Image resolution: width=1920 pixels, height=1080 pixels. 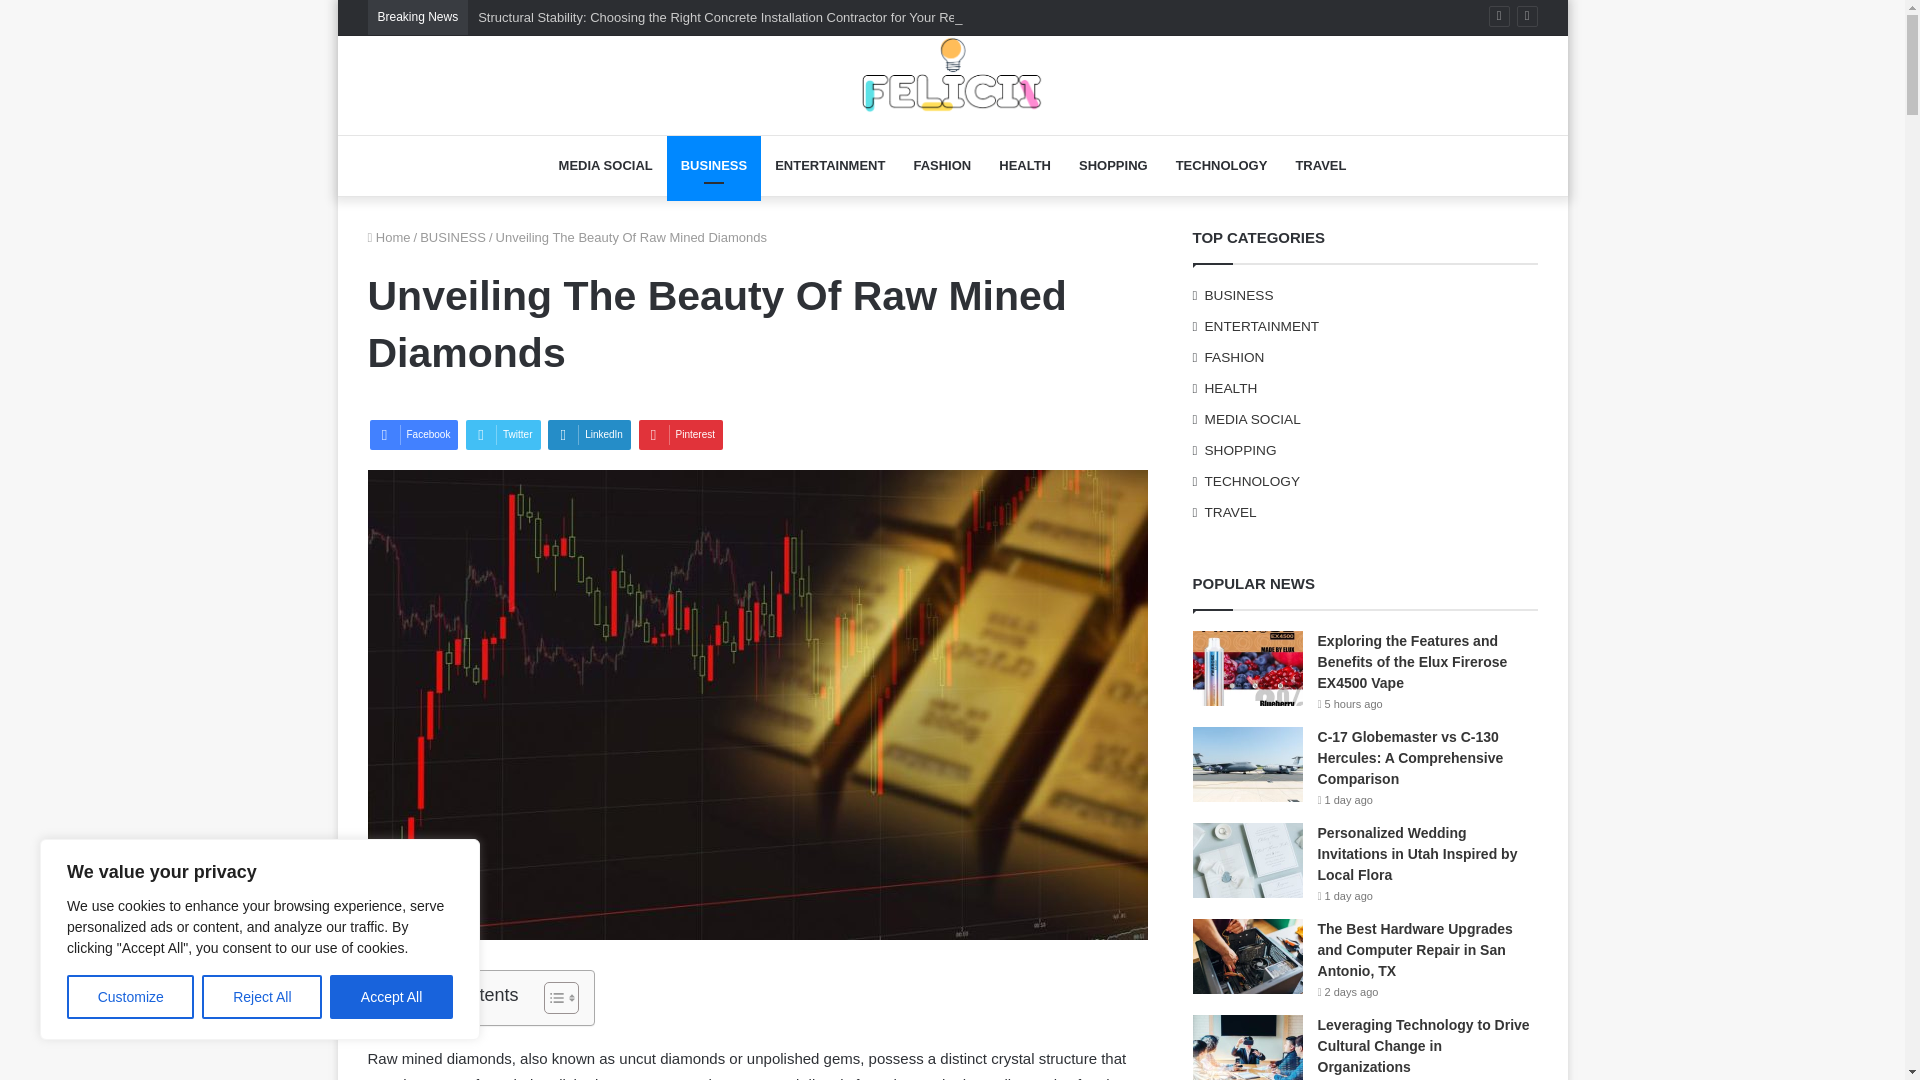 What do you see at coordinates (389, 238) in the screenshot?
I see `Home` at bounding box center [389, 238].